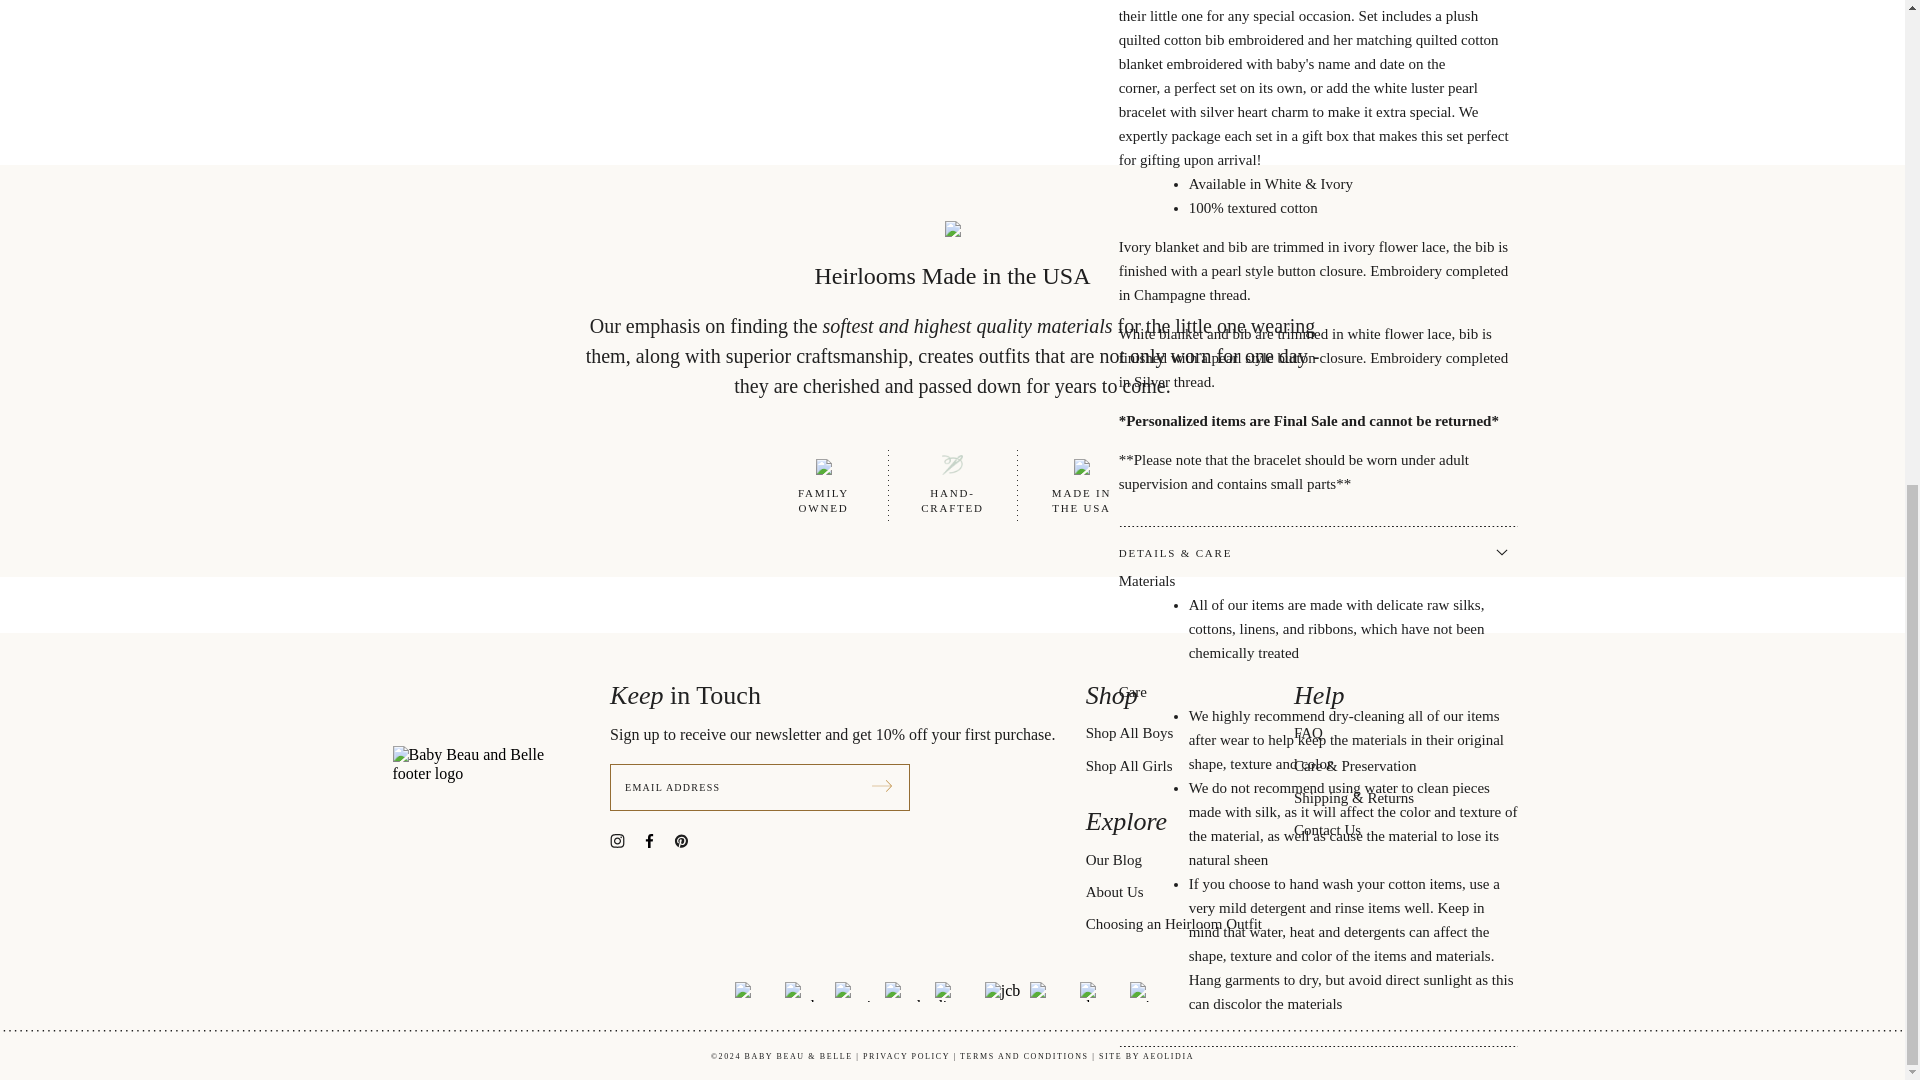 The image size is (1920, 1080). What do you see at coordinates (882, 785) in the screenshot?
I see `arrow icon` at bounding box center [882, 785].